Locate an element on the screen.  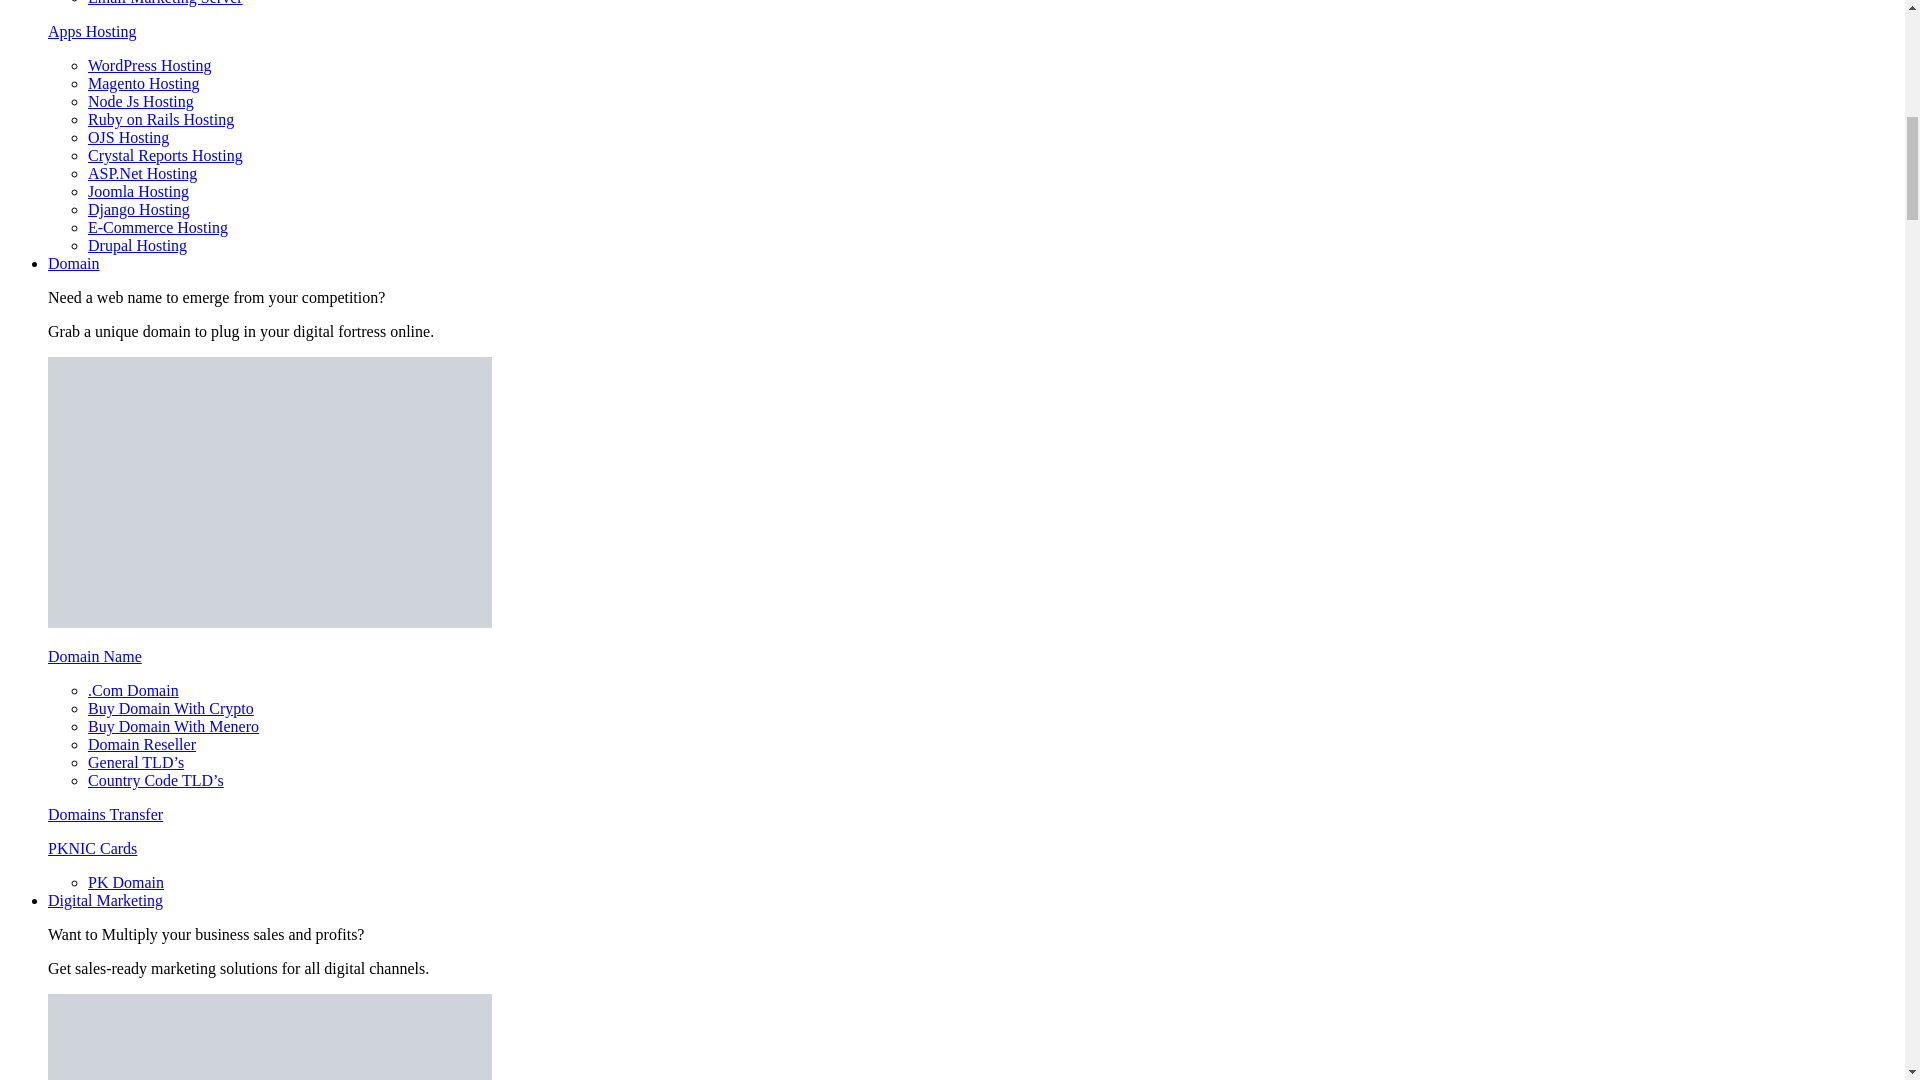
OJS Hosting is located at coordinates (128, 136).